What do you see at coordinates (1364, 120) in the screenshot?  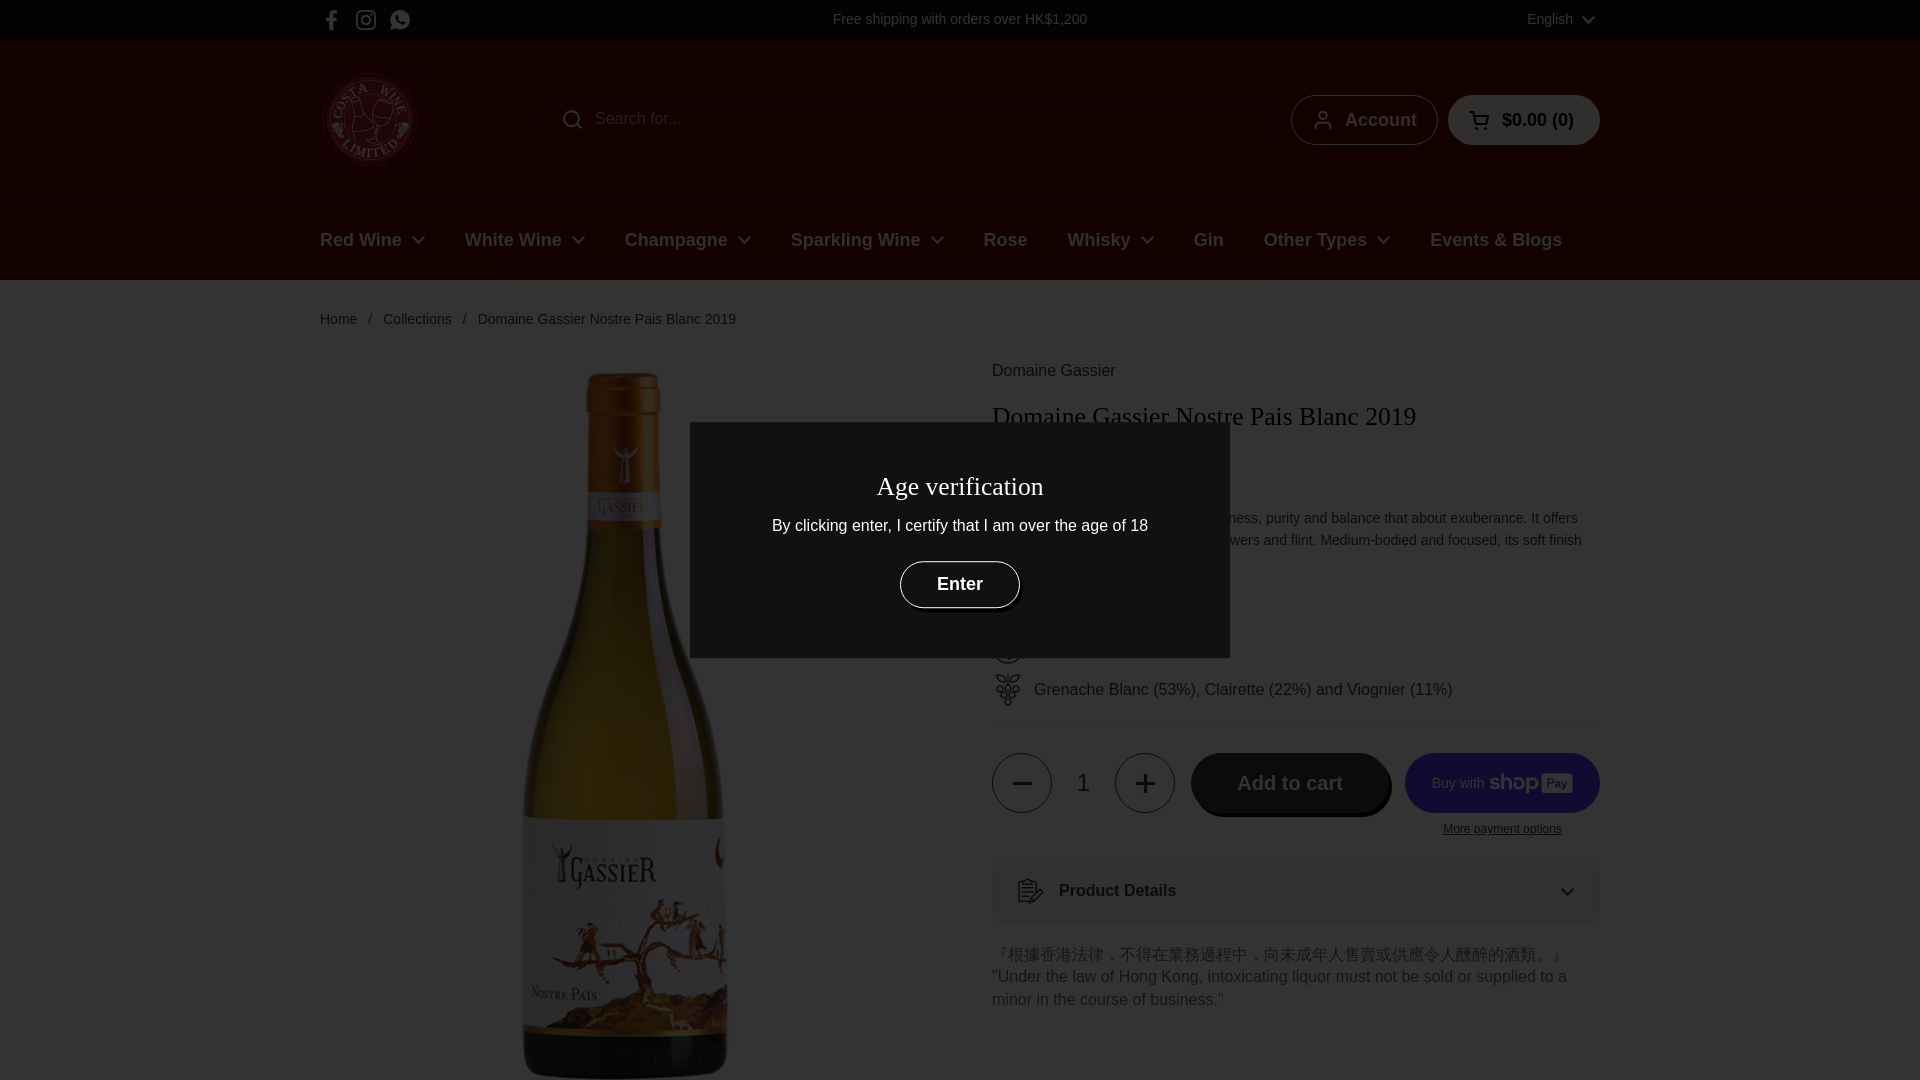 I see `Account` at bounding box center [1364, 120].